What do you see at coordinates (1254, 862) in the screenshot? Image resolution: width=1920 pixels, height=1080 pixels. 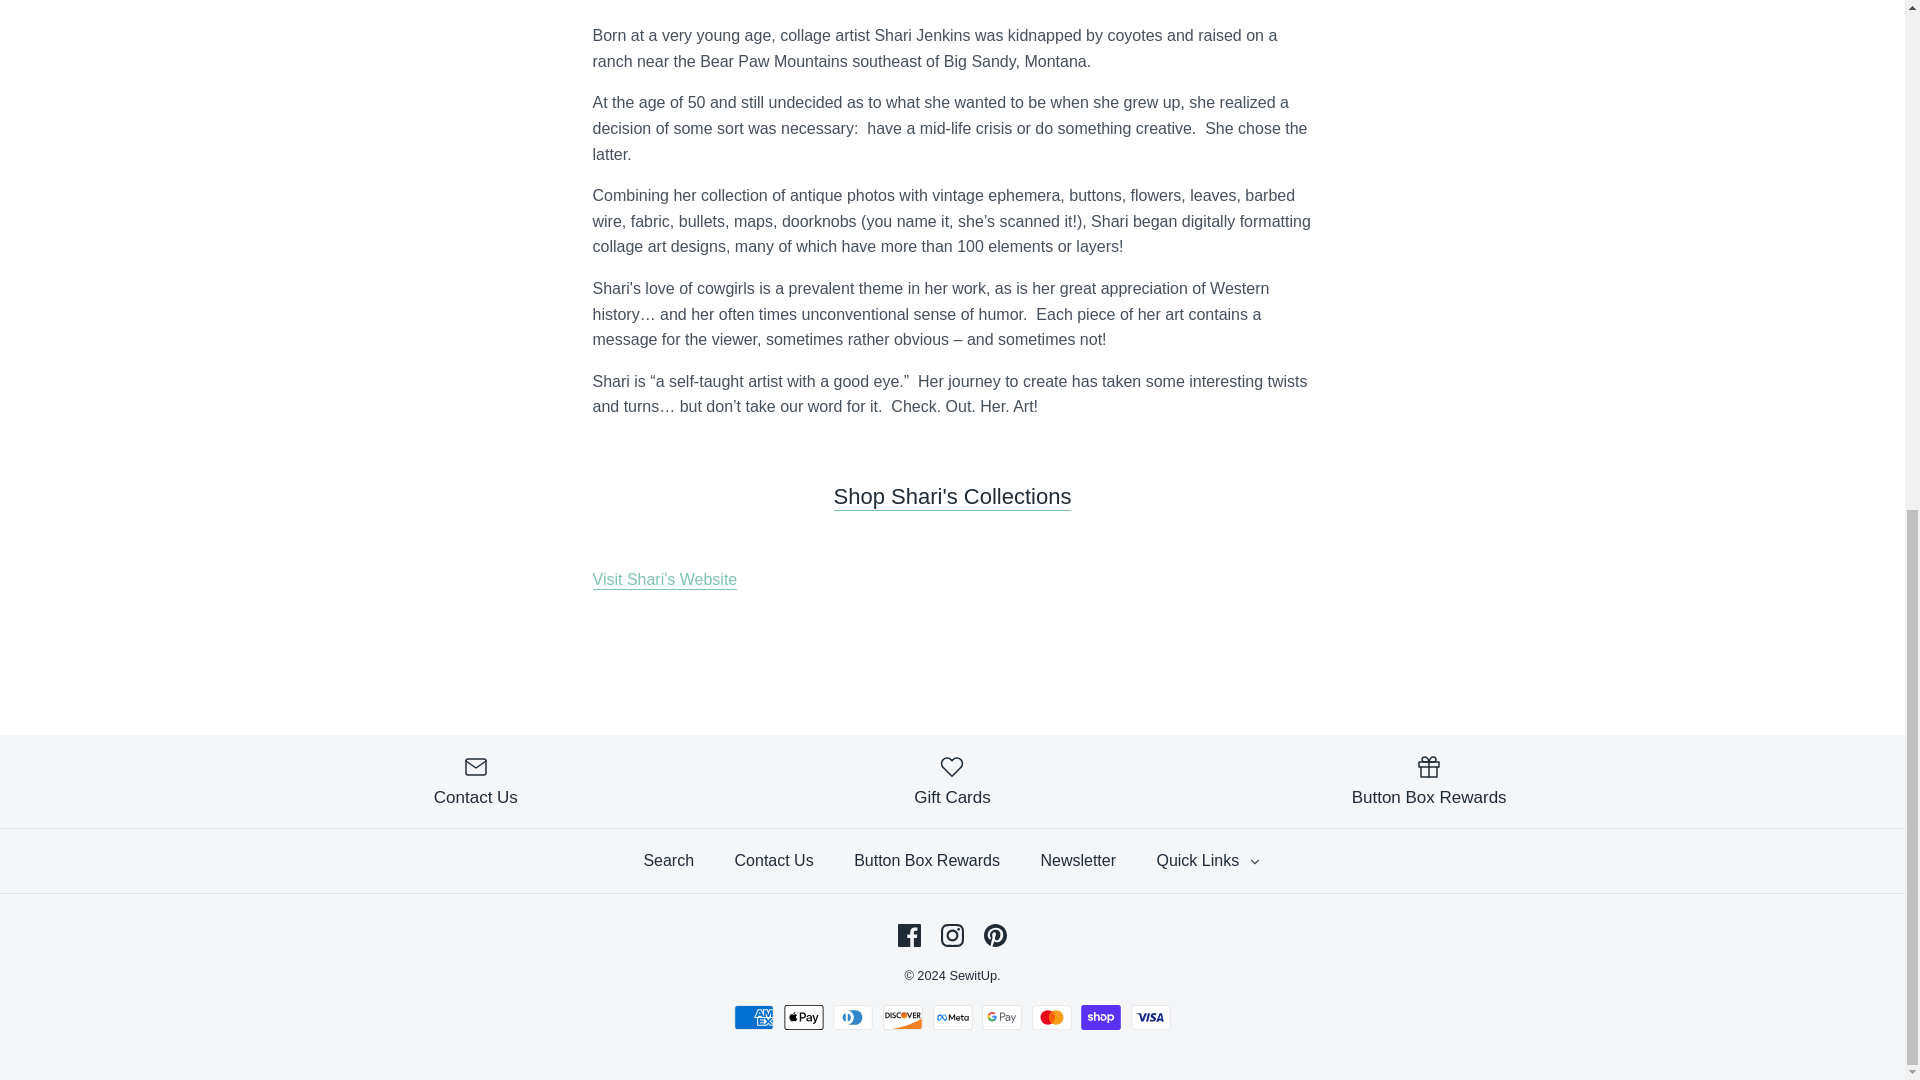 I see `Toggle menu` at bounding box center [1254, 862].